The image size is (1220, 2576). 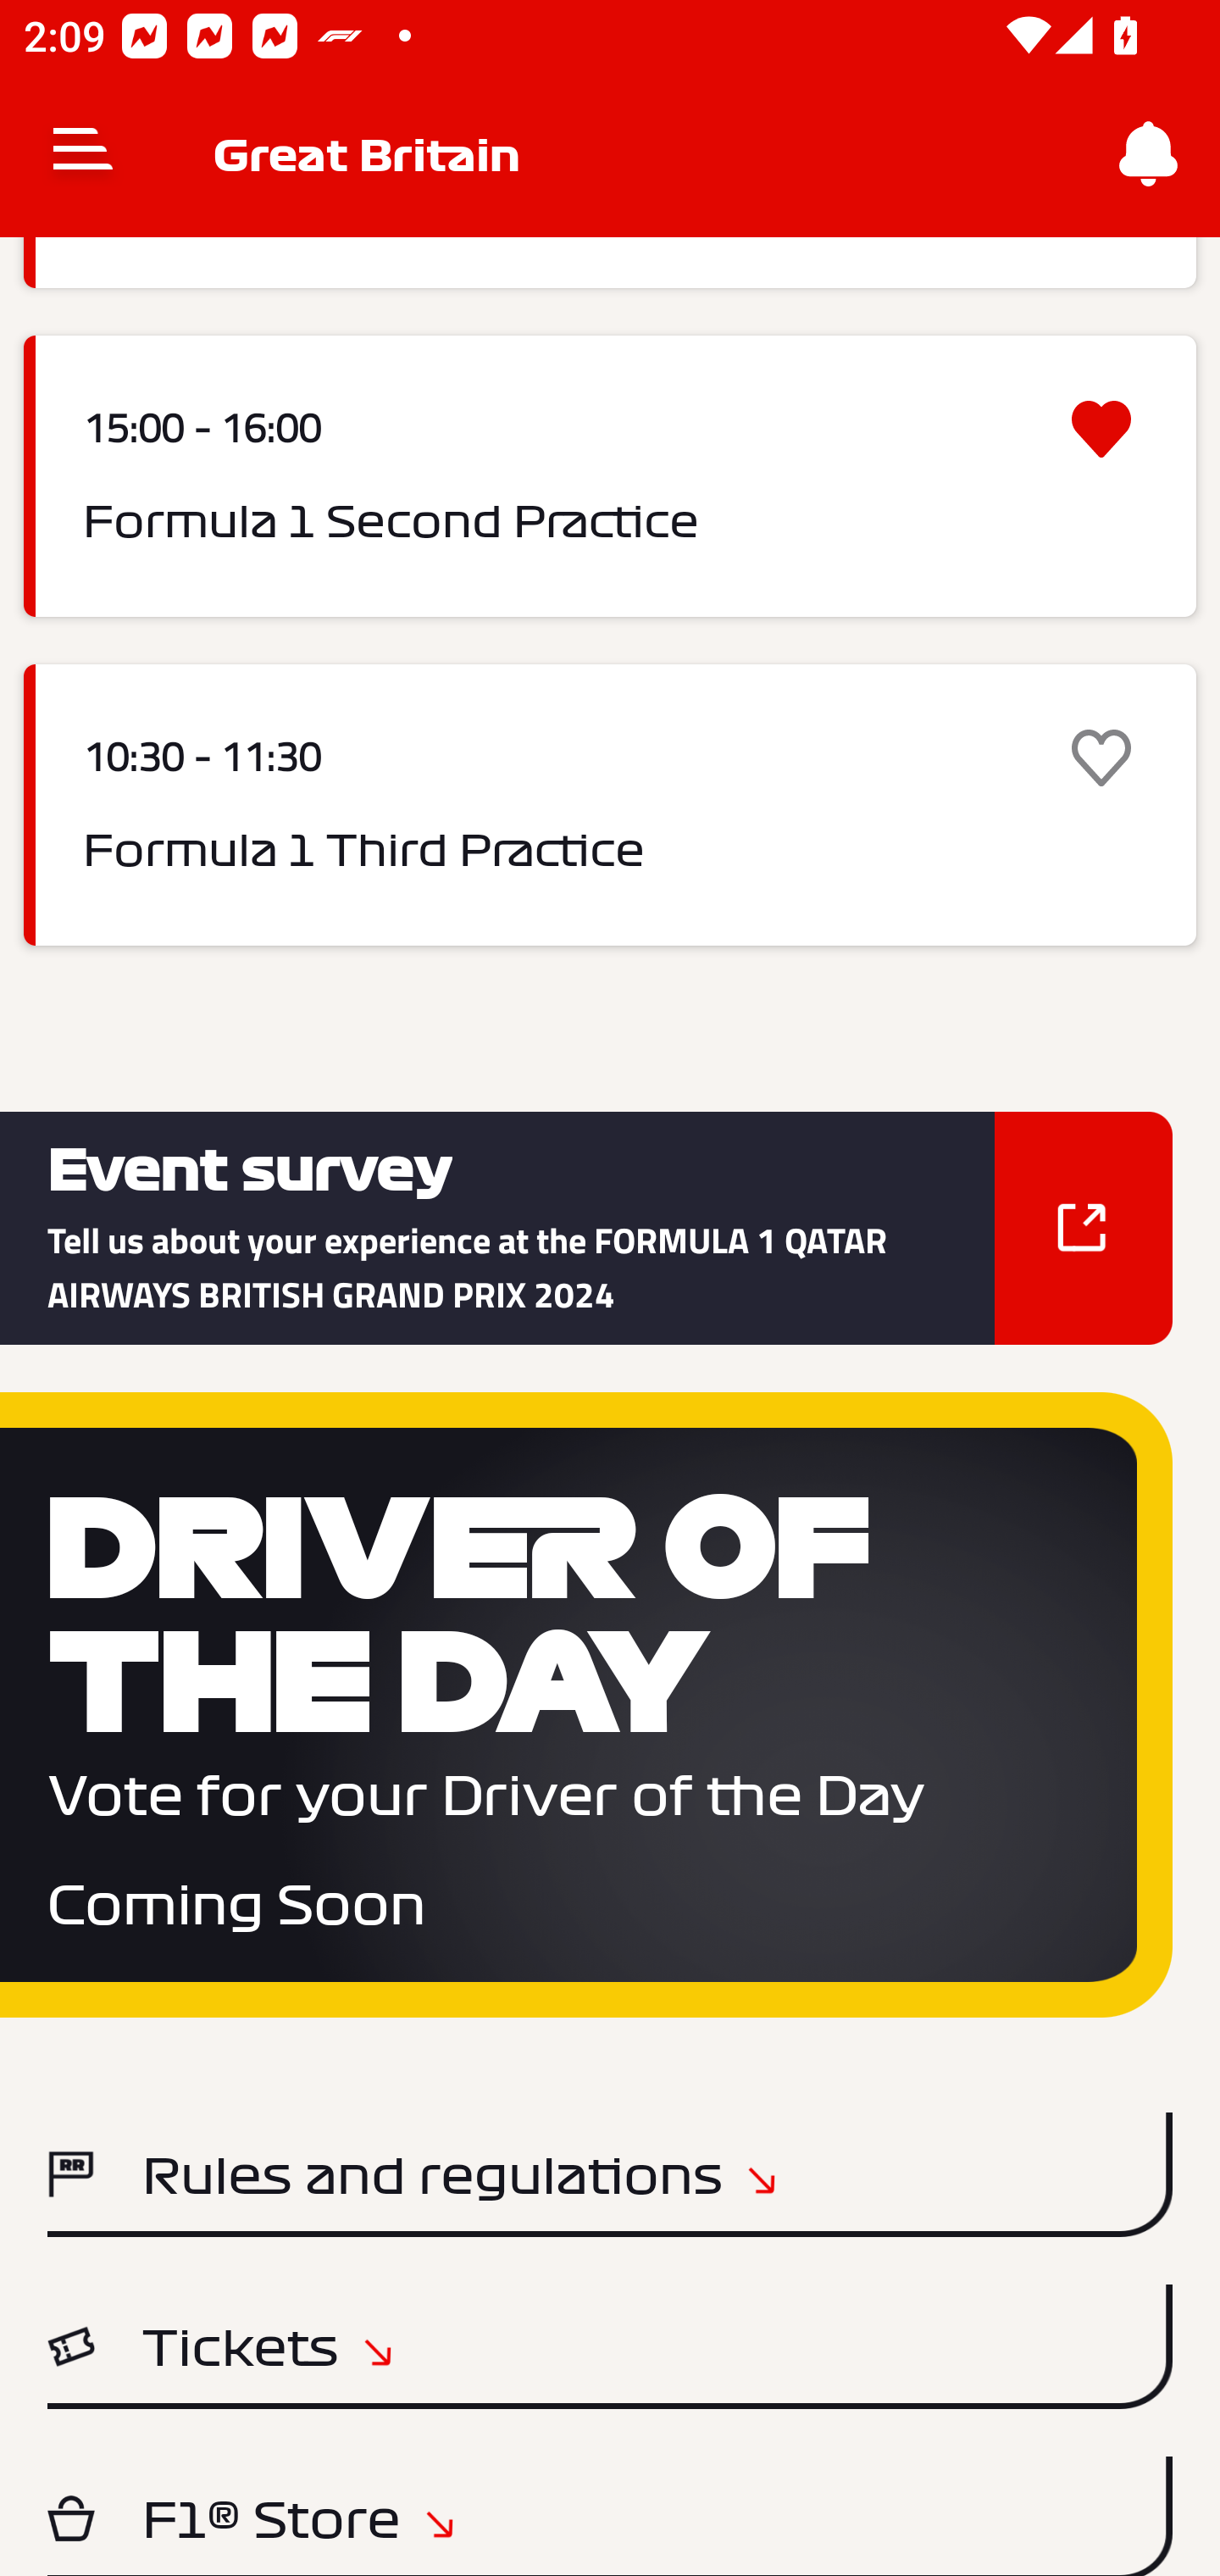 What do you see at coordinates (83, 154) in the screenshot?
I see `Navigate up` at bounding box center [83, 154].